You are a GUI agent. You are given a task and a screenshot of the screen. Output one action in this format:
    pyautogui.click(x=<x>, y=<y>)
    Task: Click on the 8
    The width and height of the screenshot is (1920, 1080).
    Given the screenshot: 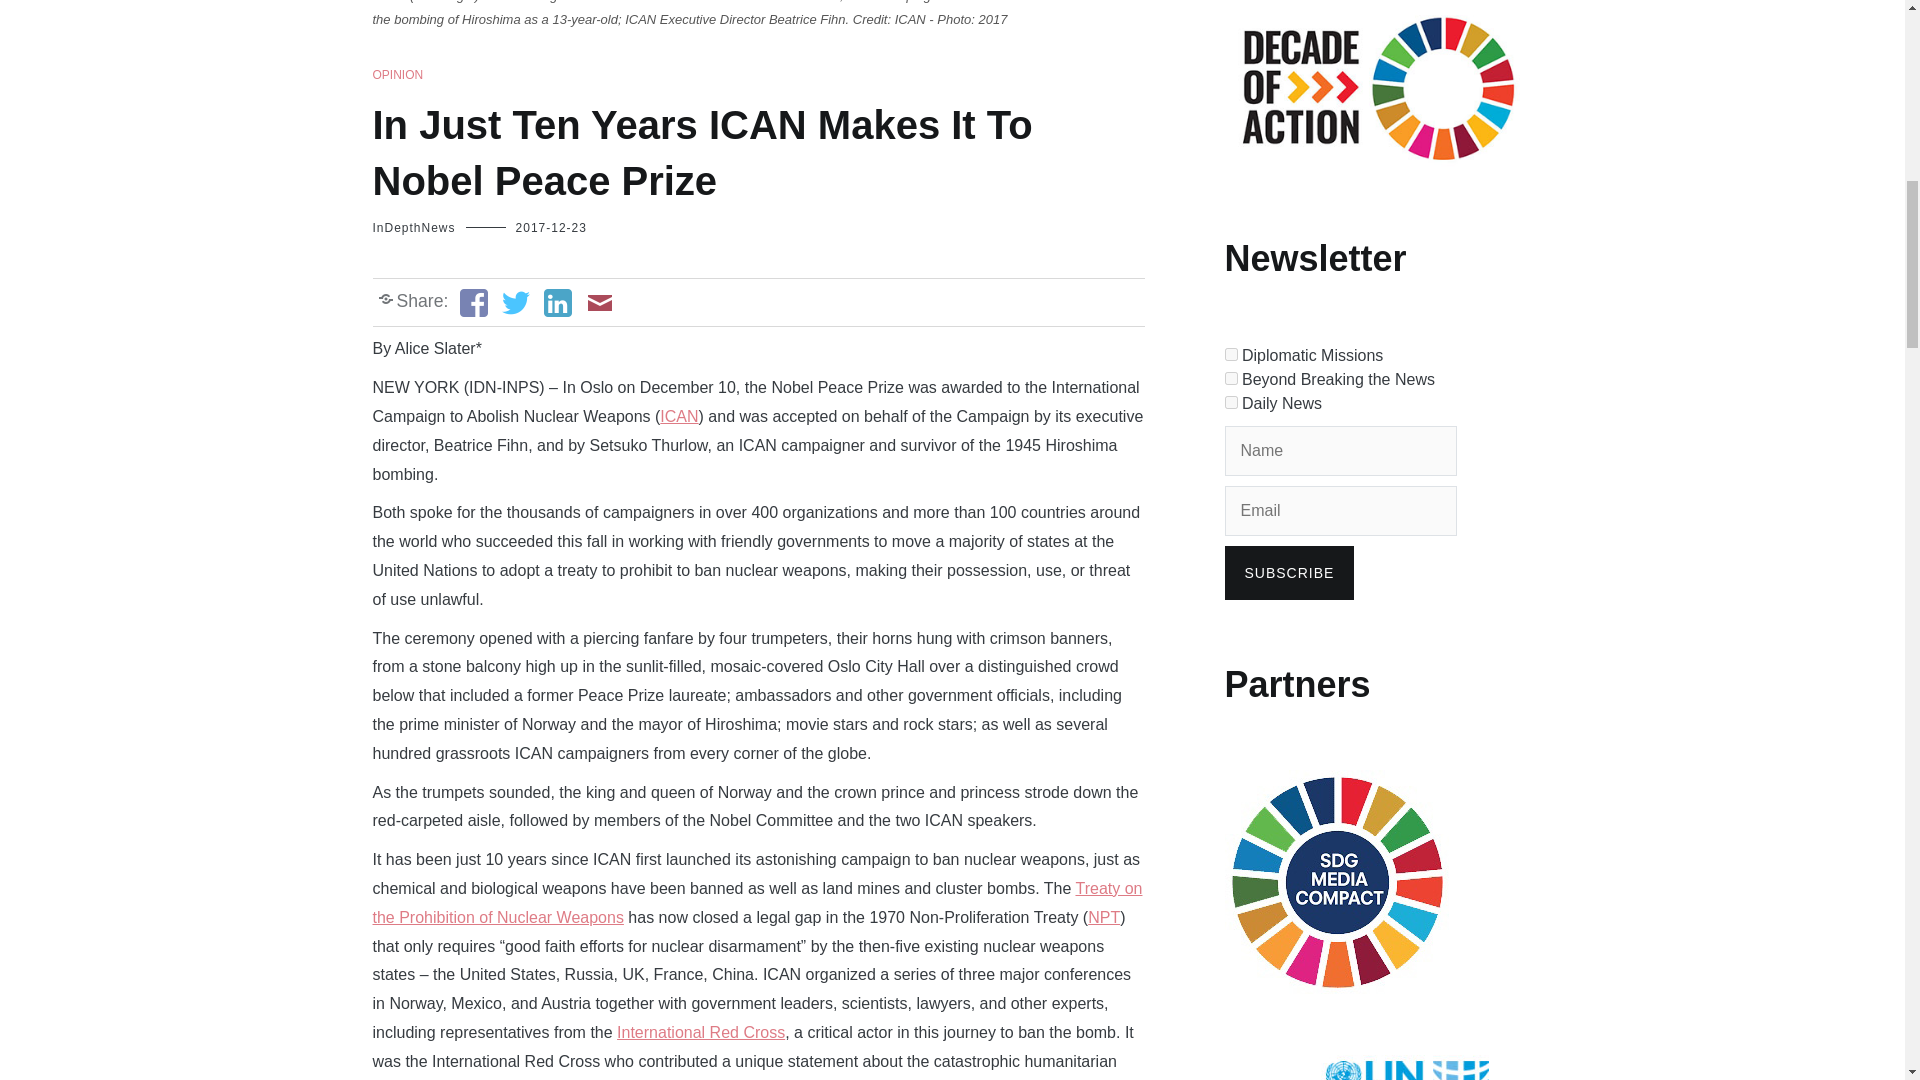 What is the action you would take?
    pyautogui.click(x=1230, y=354)
    